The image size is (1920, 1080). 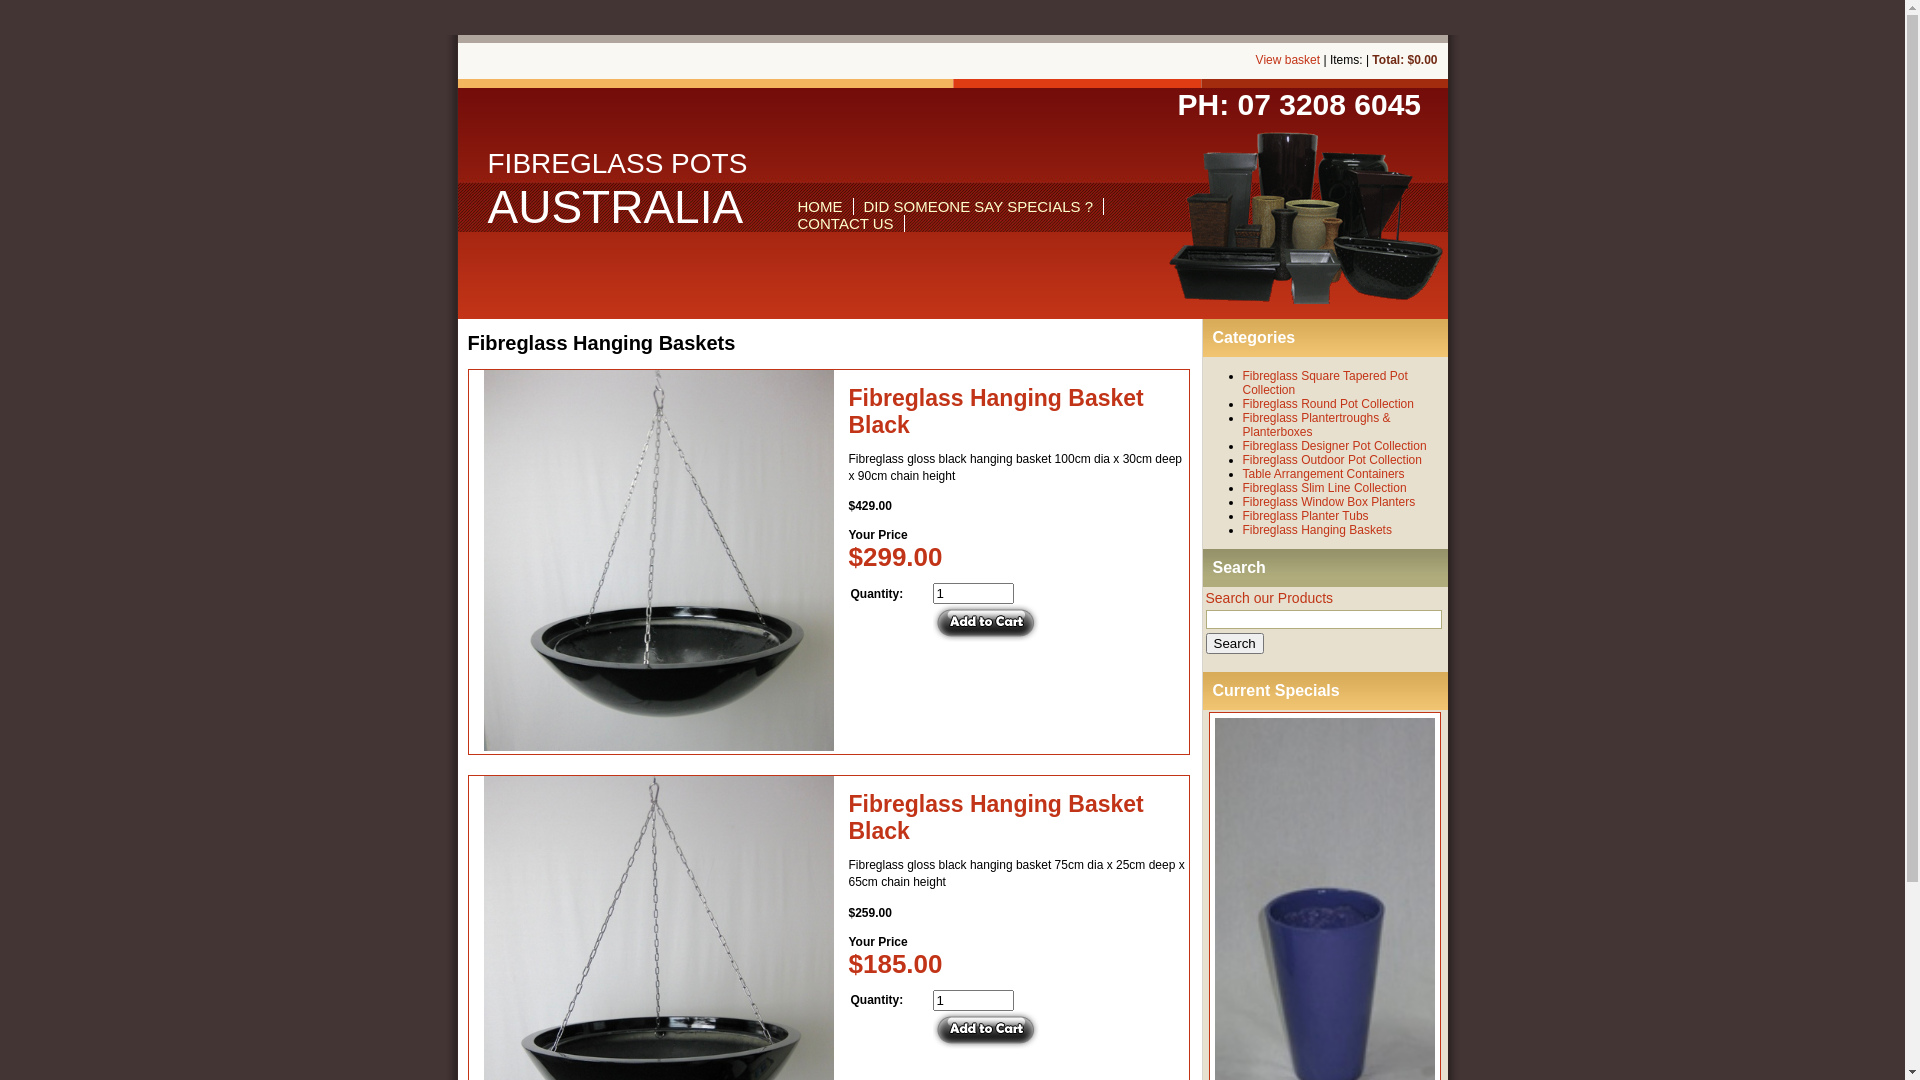 What do you see at coordinates (618, 188) in the screenshot?
I see `FIBREGLASS POTS
AUSTRALIA` at bounding box center [618, 188].